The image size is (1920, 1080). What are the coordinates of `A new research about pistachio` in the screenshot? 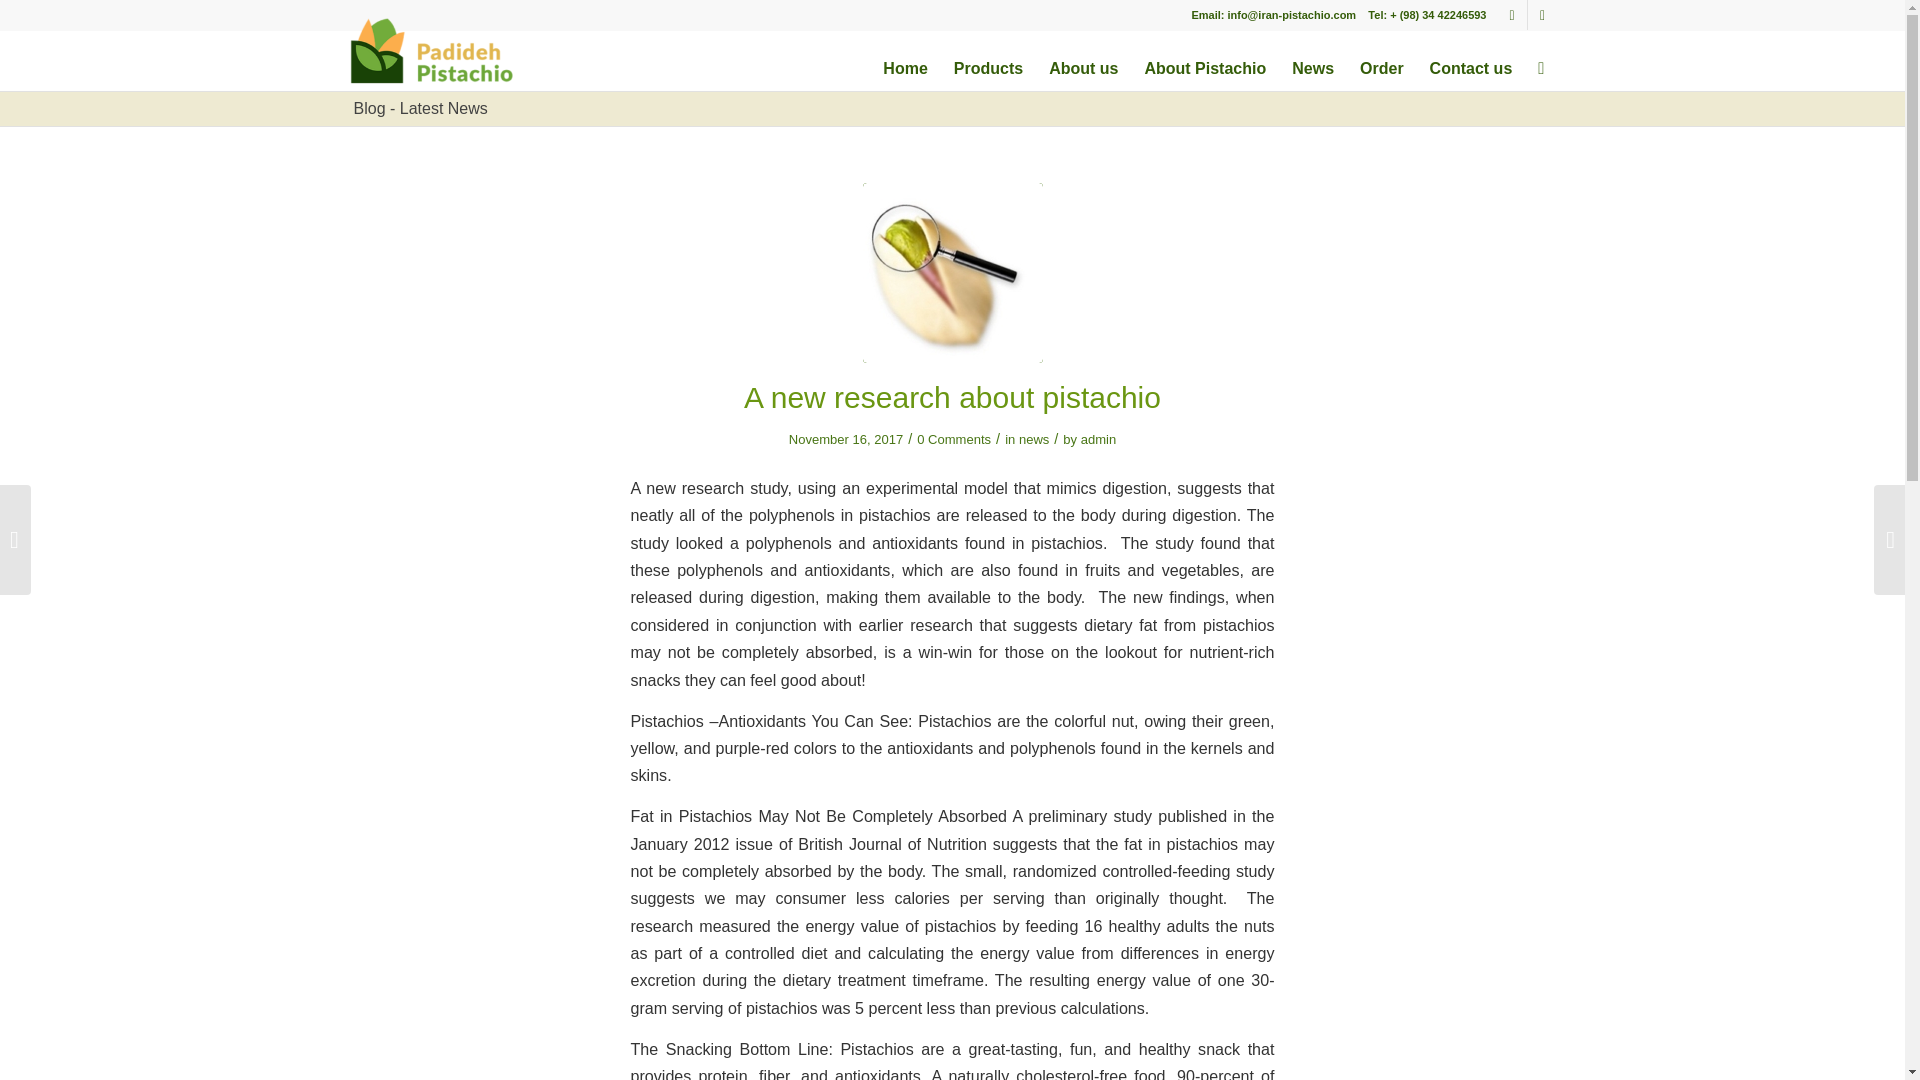 It's located at (952, 272).